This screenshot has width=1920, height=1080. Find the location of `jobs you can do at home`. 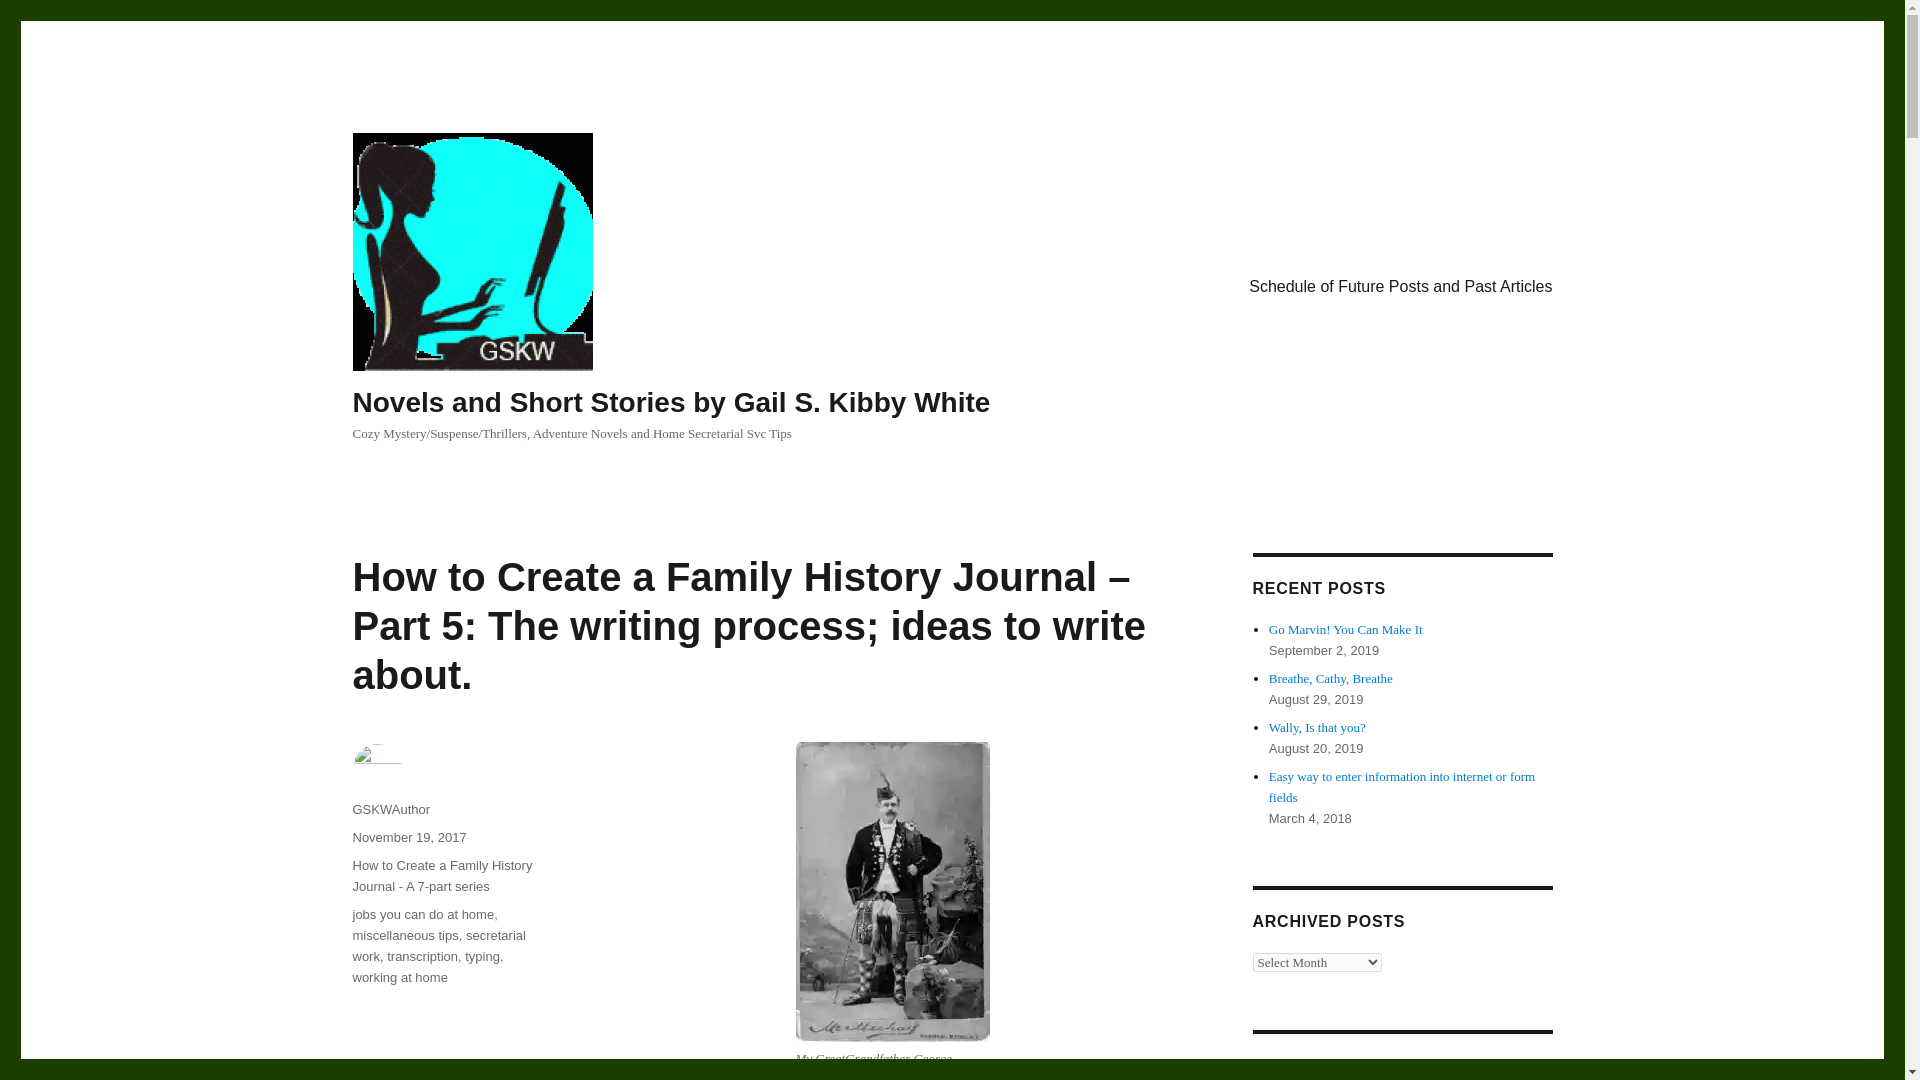

jobs you can do at home is located at coordinates (422, 914).